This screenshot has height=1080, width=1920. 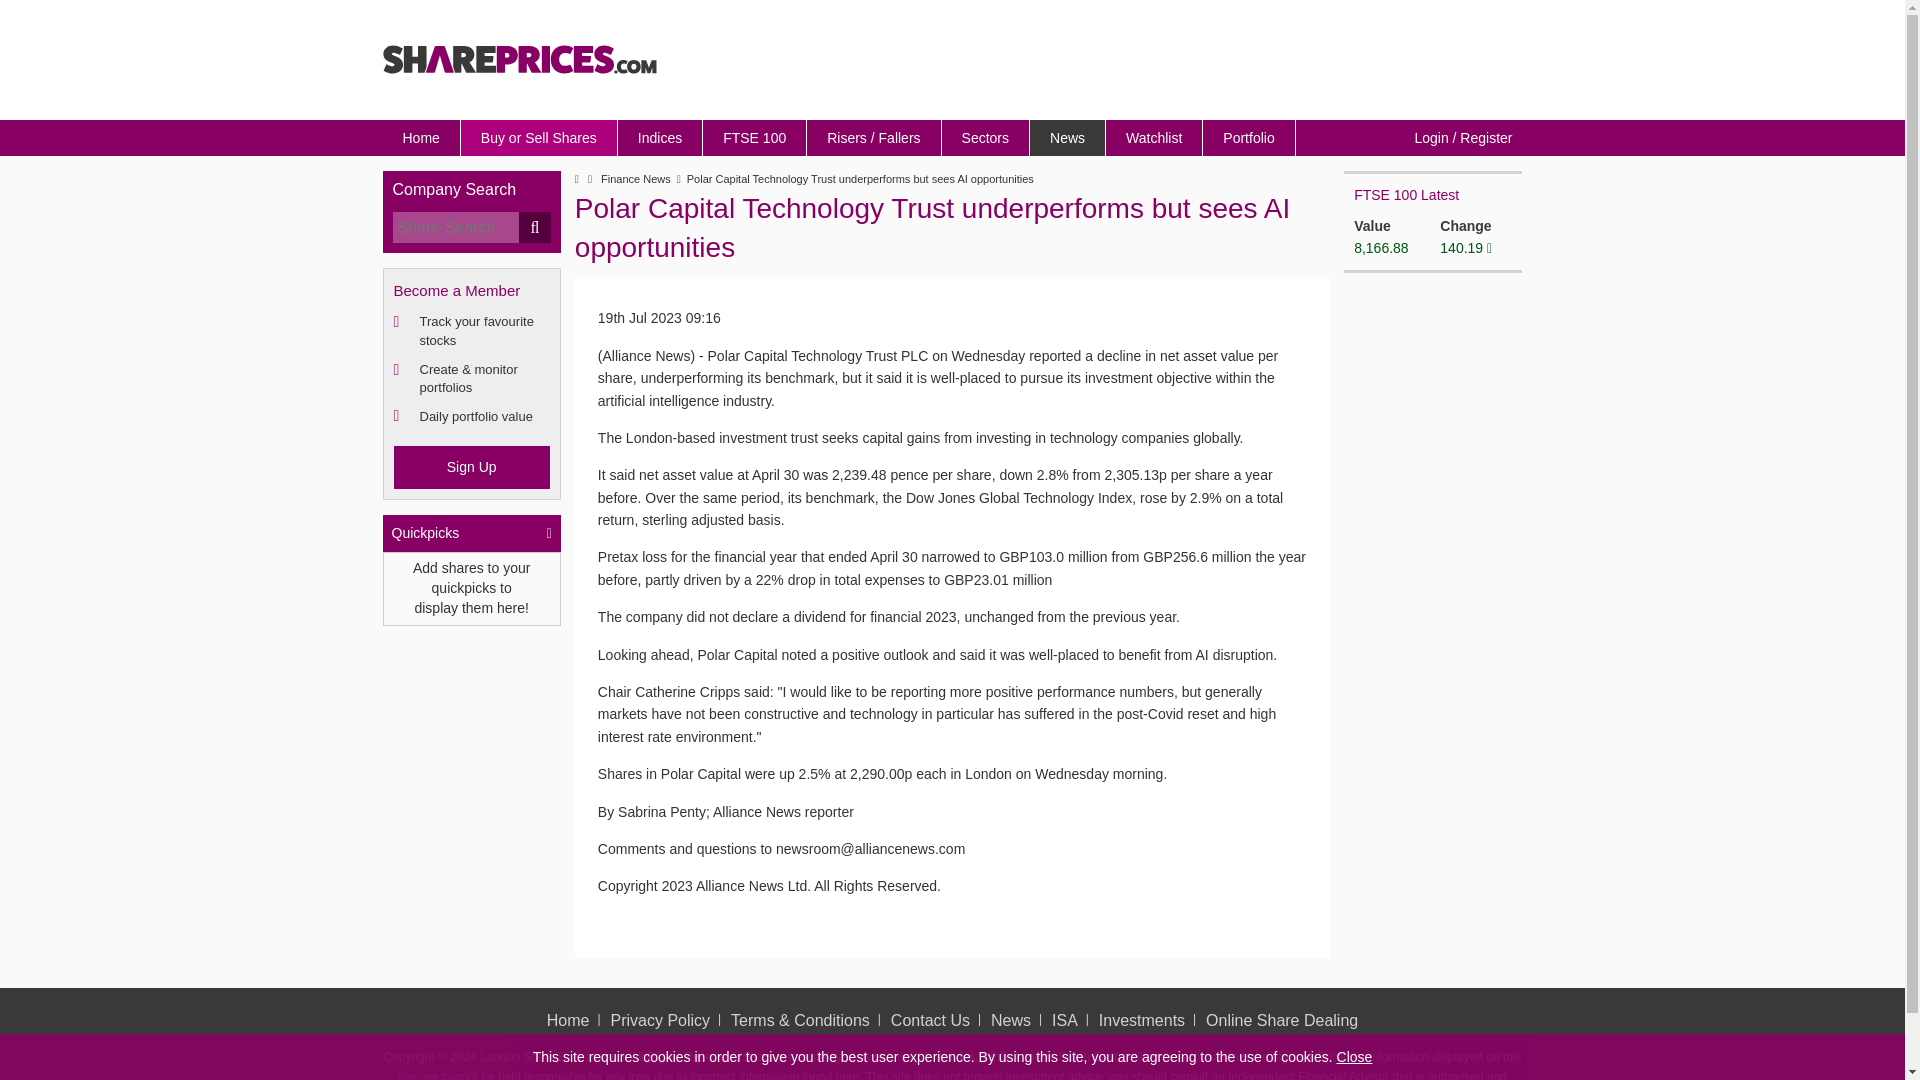 I want to click on FTSE 100, so click(x=754, y=137).